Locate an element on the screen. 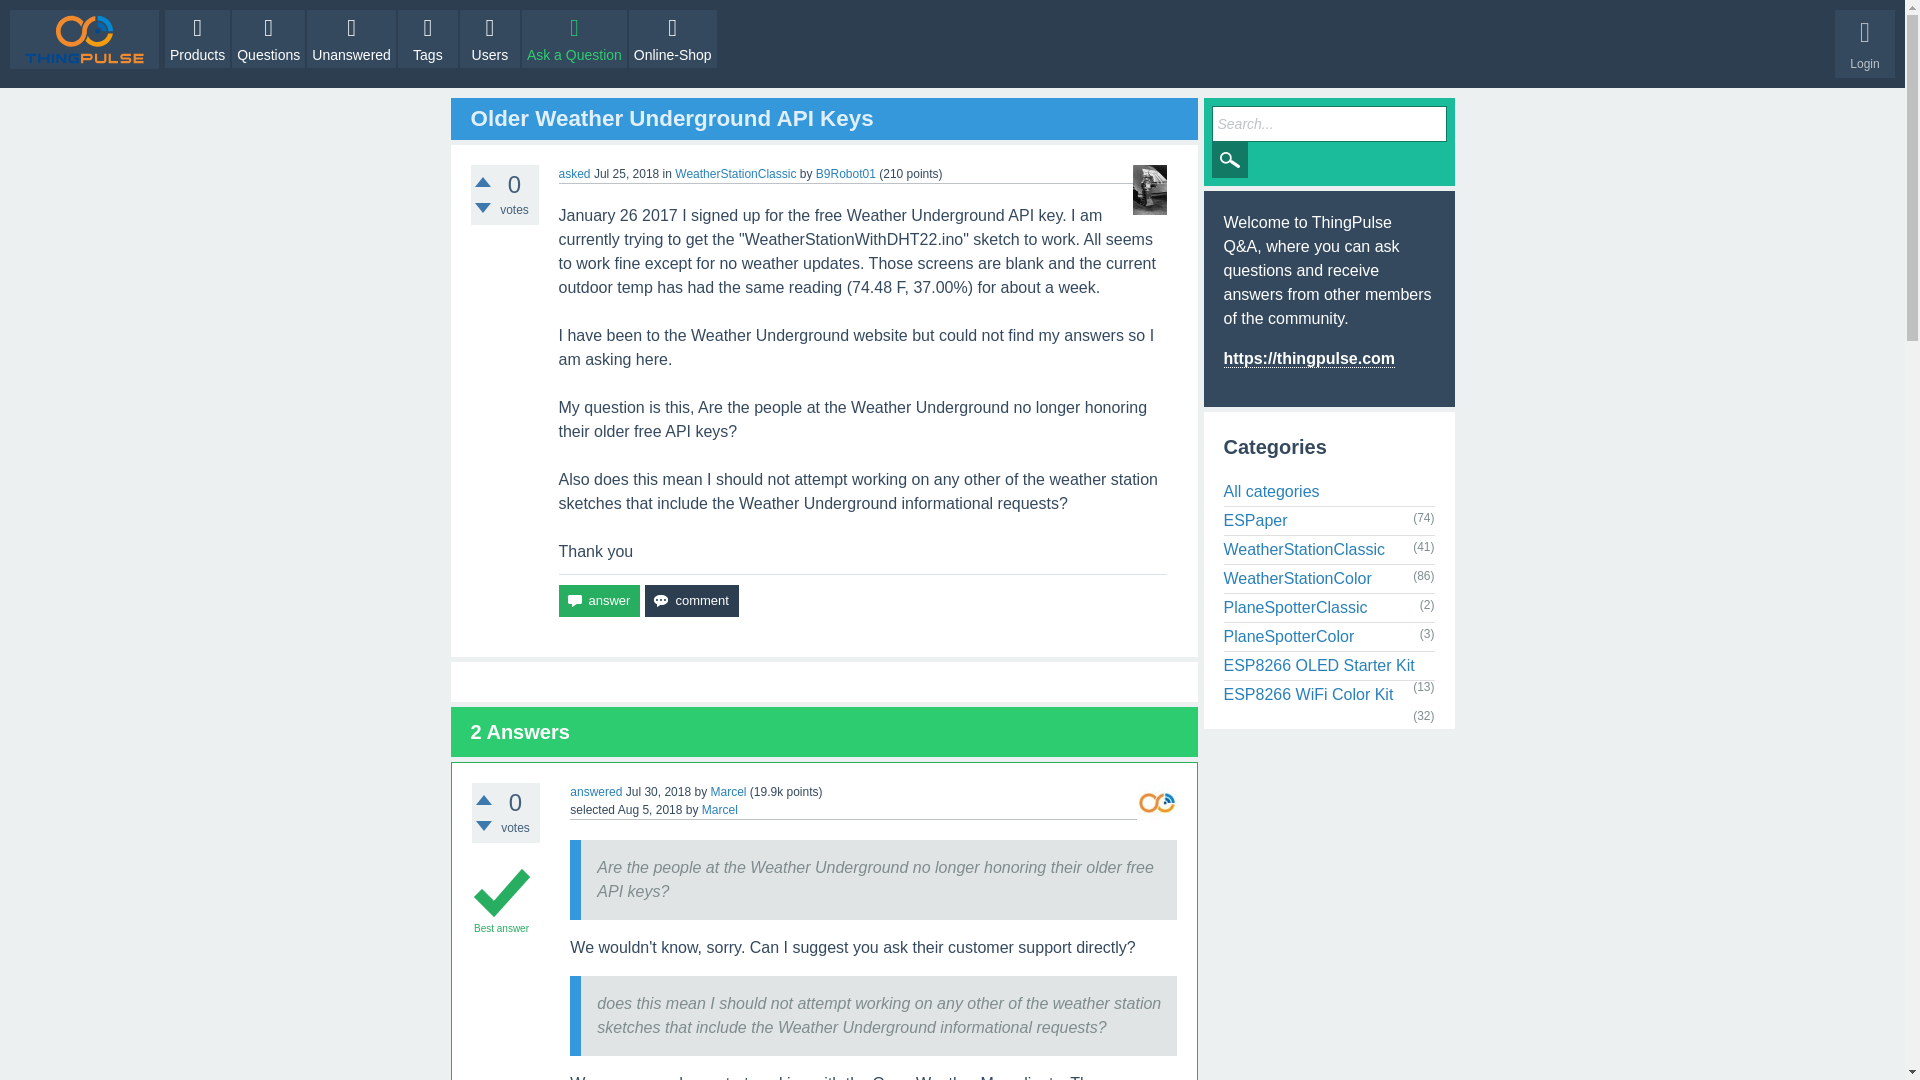 The image size is (1920, 1080). answer is located at coordinates (598, 600).